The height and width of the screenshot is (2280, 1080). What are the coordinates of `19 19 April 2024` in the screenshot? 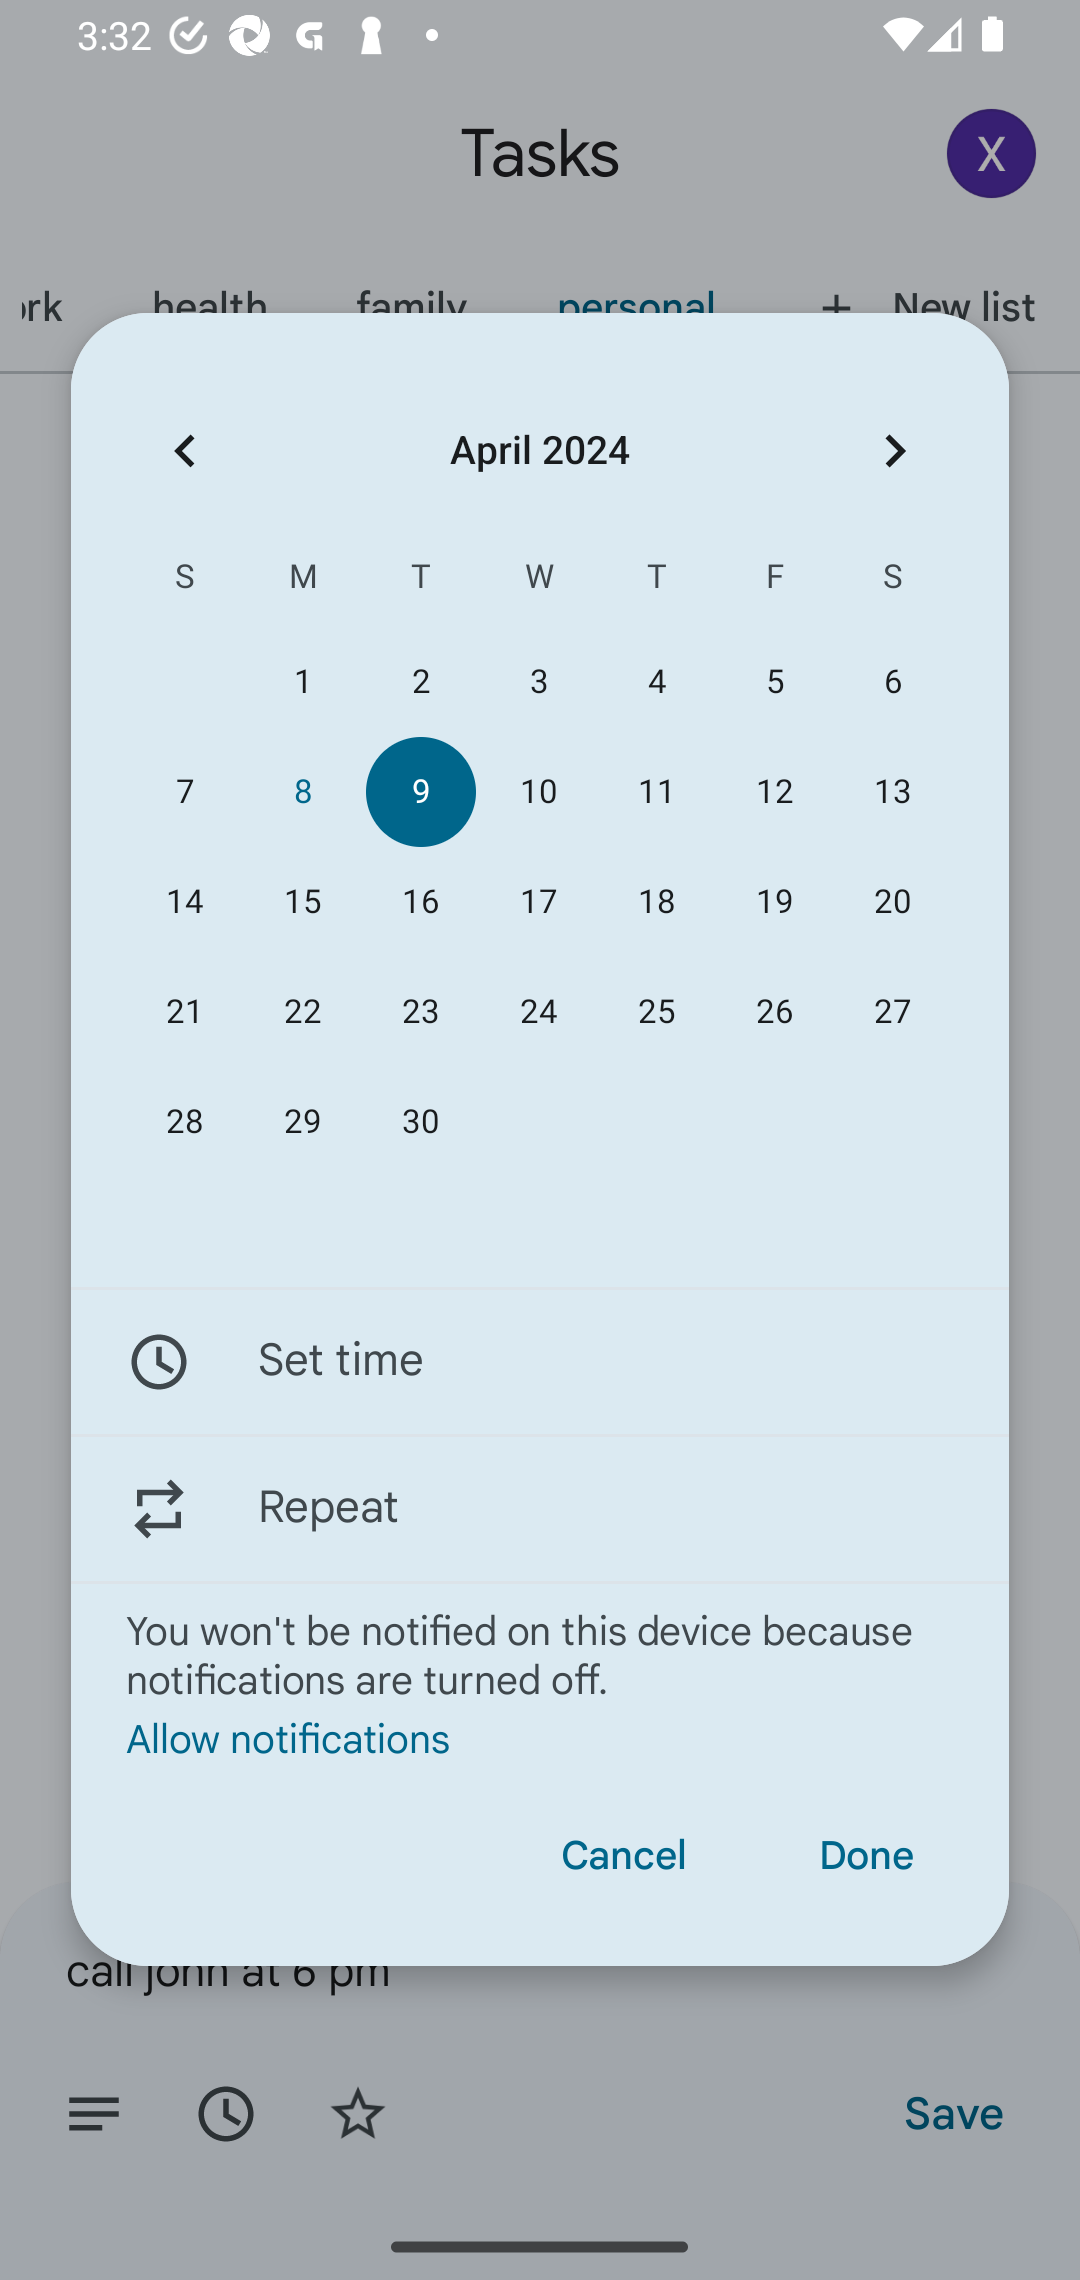 It's located at (774, 901).